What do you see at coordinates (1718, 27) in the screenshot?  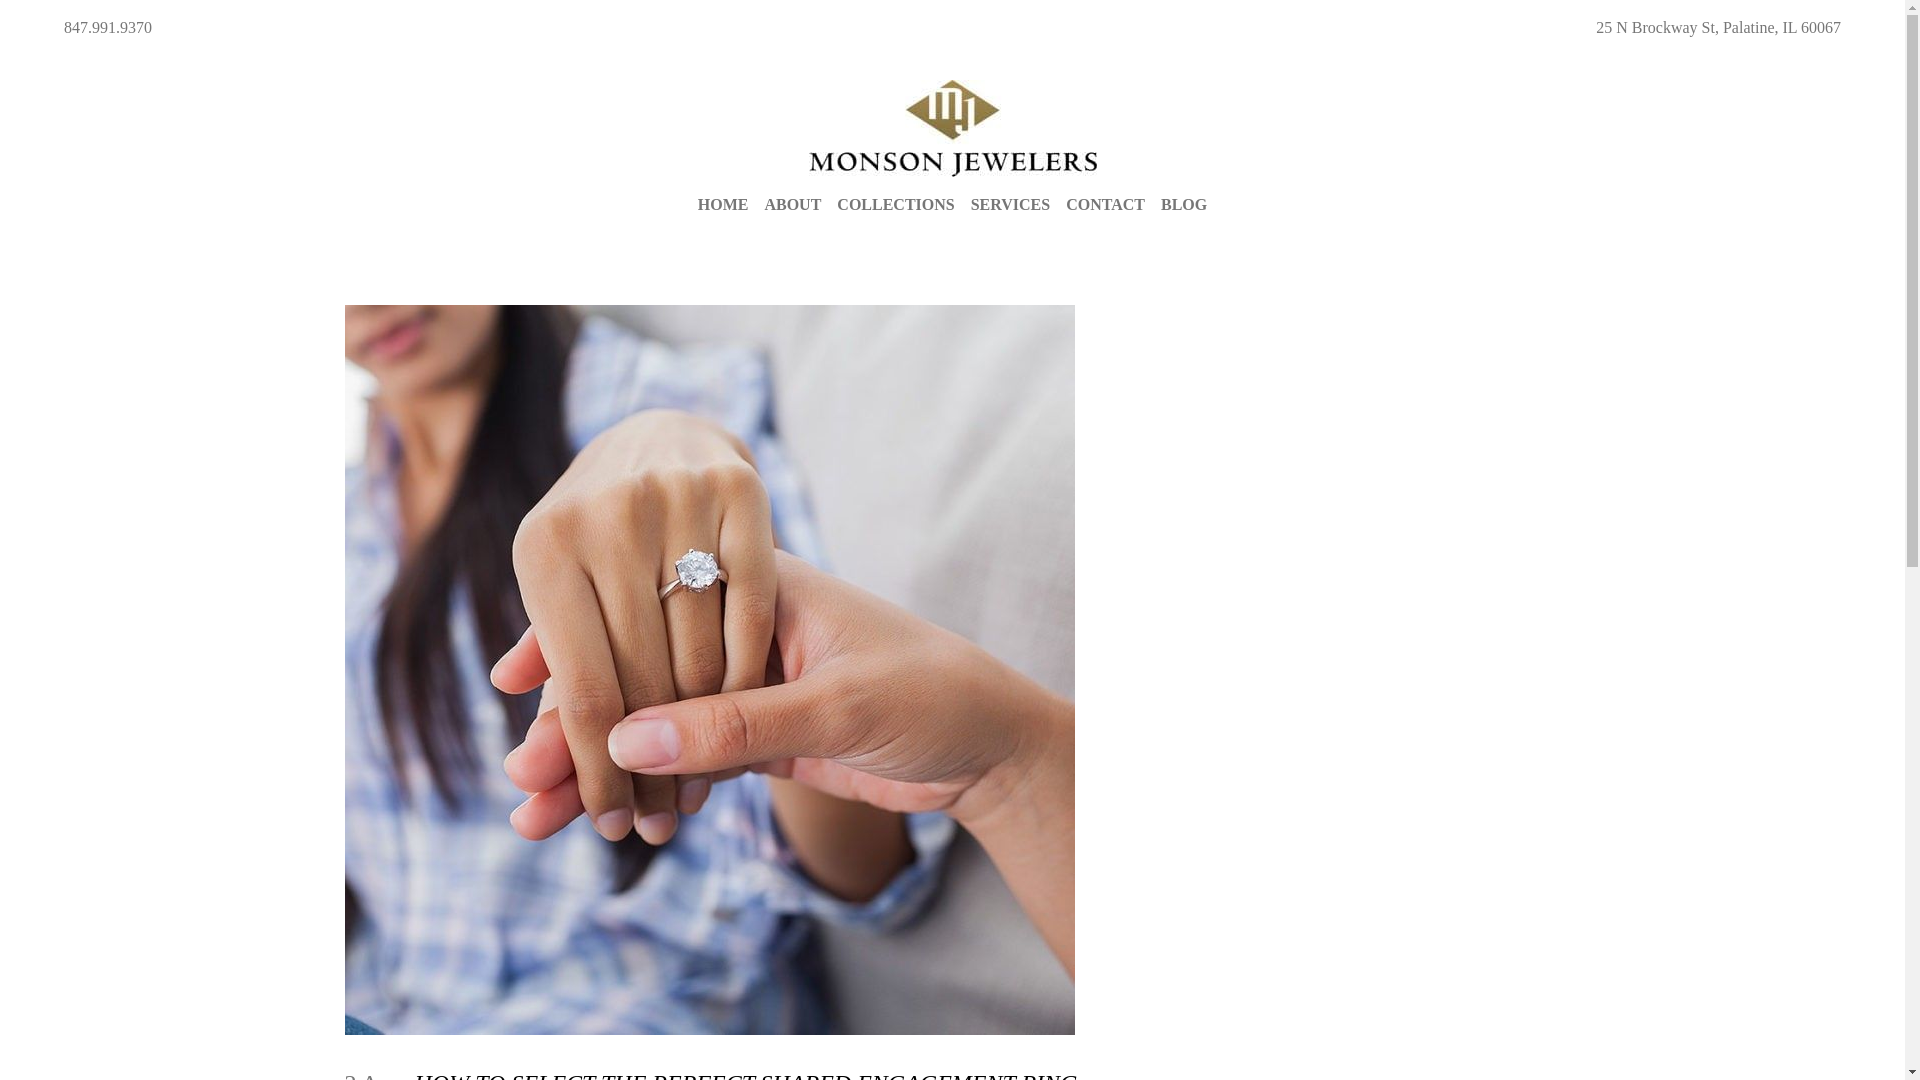 I see `25 N Brockway St, Palatine, IL 60067` at bounding box center [1718, 27].